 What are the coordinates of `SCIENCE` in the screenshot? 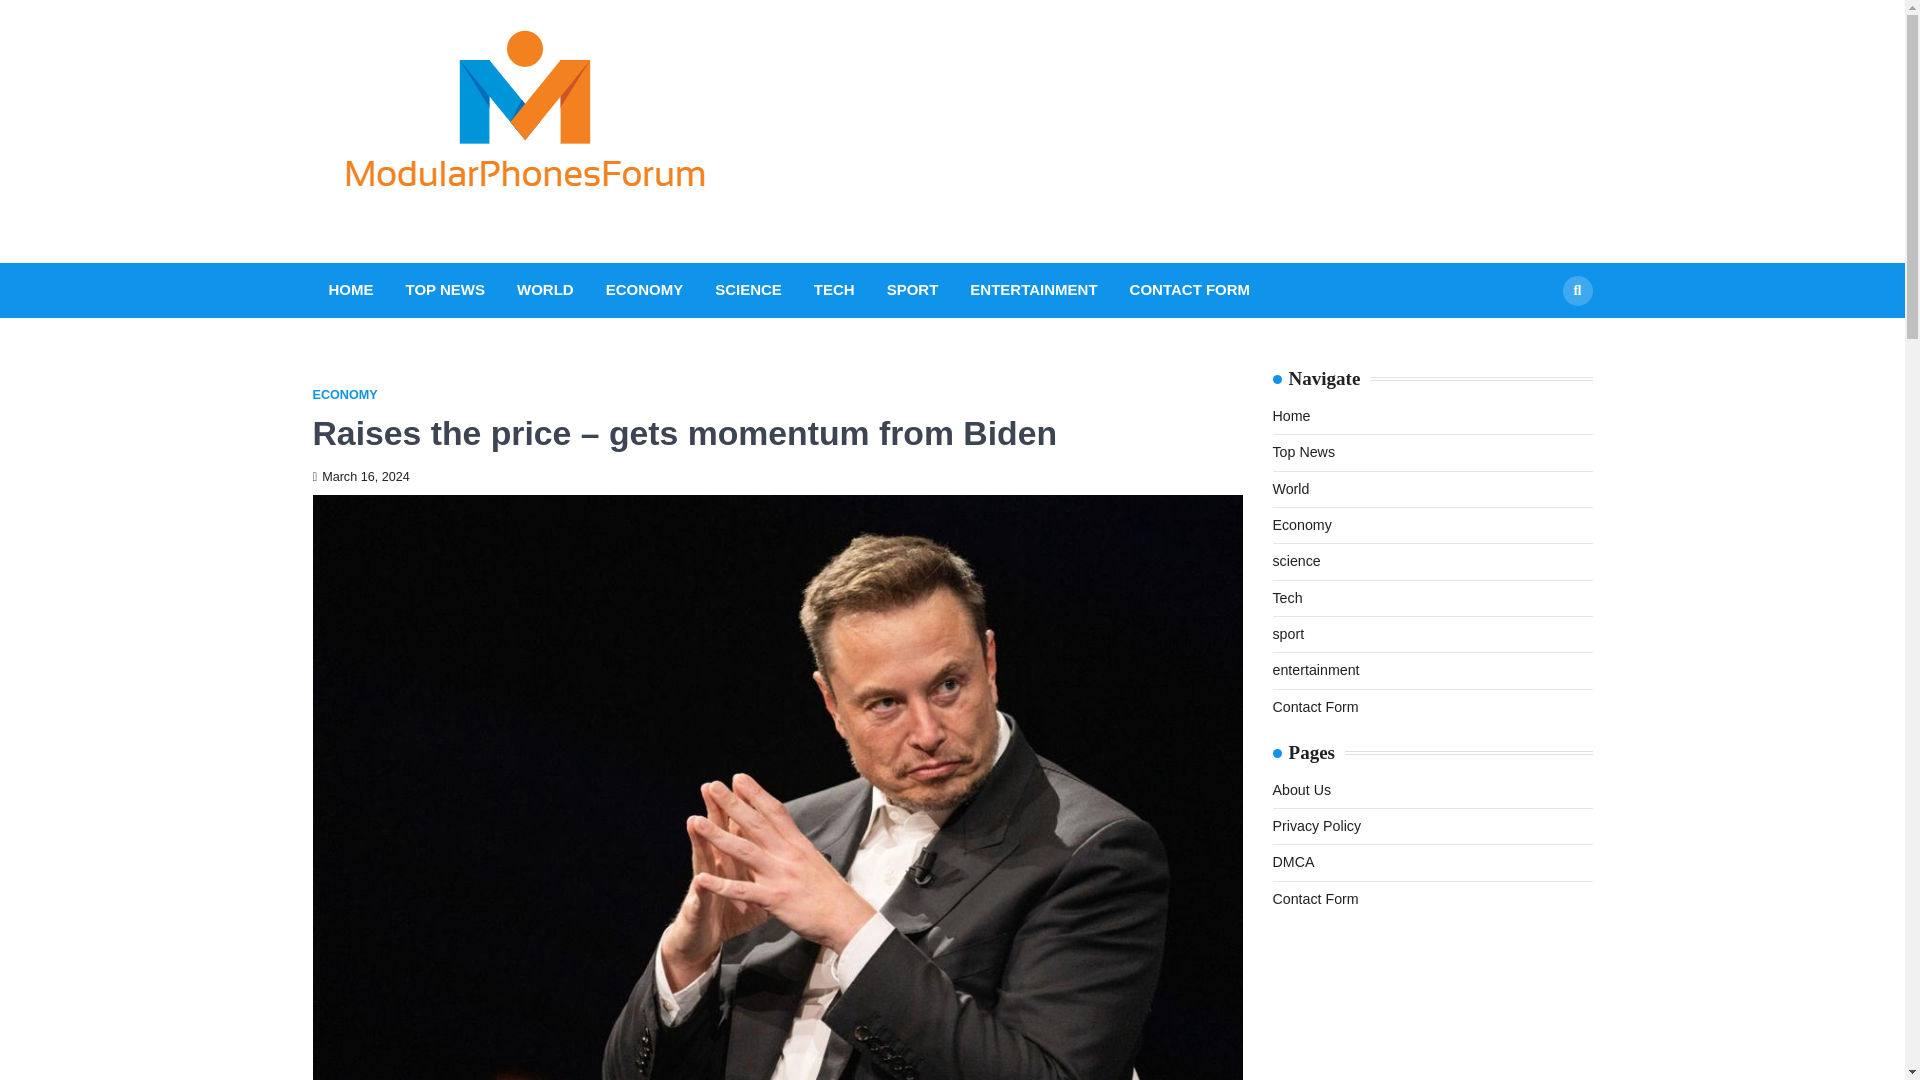 It's located at (748, 290).